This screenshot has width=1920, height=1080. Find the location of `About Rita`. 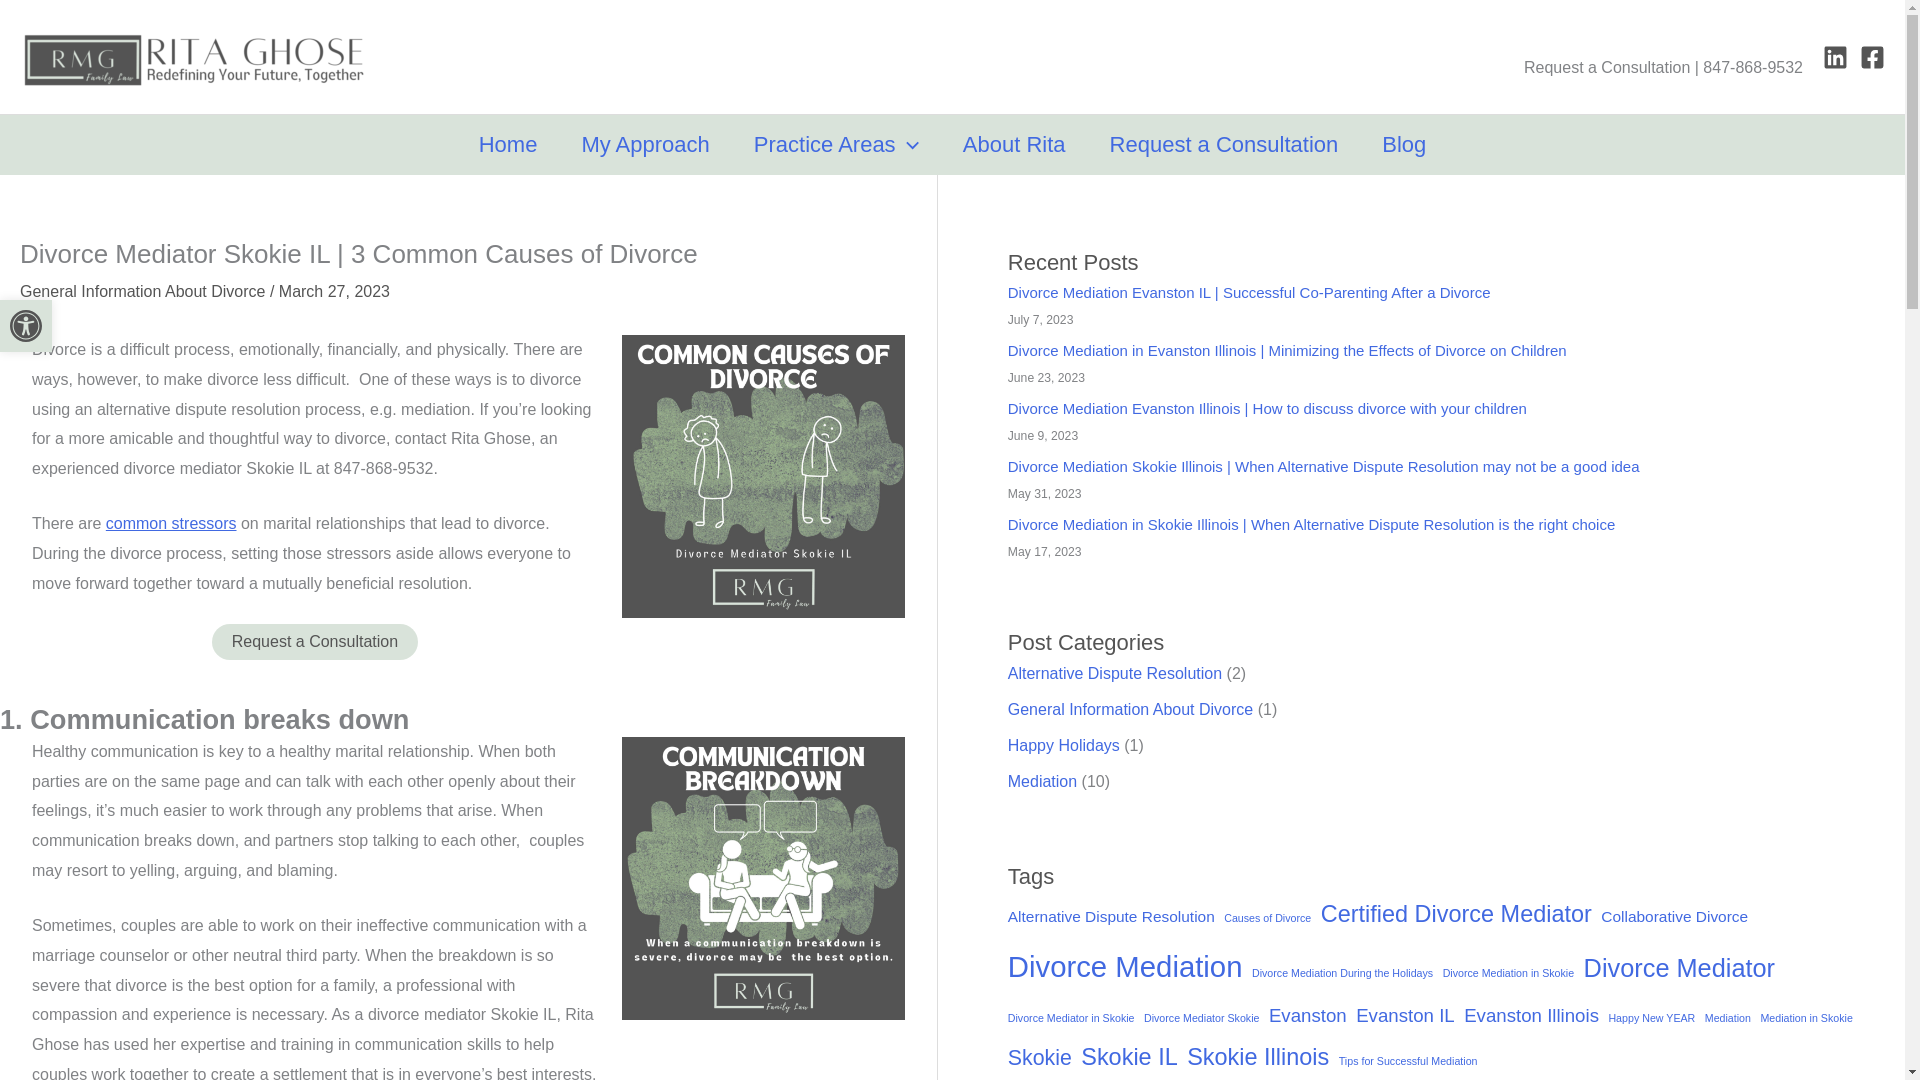

About Rita is located at coordinates (1014, 144).